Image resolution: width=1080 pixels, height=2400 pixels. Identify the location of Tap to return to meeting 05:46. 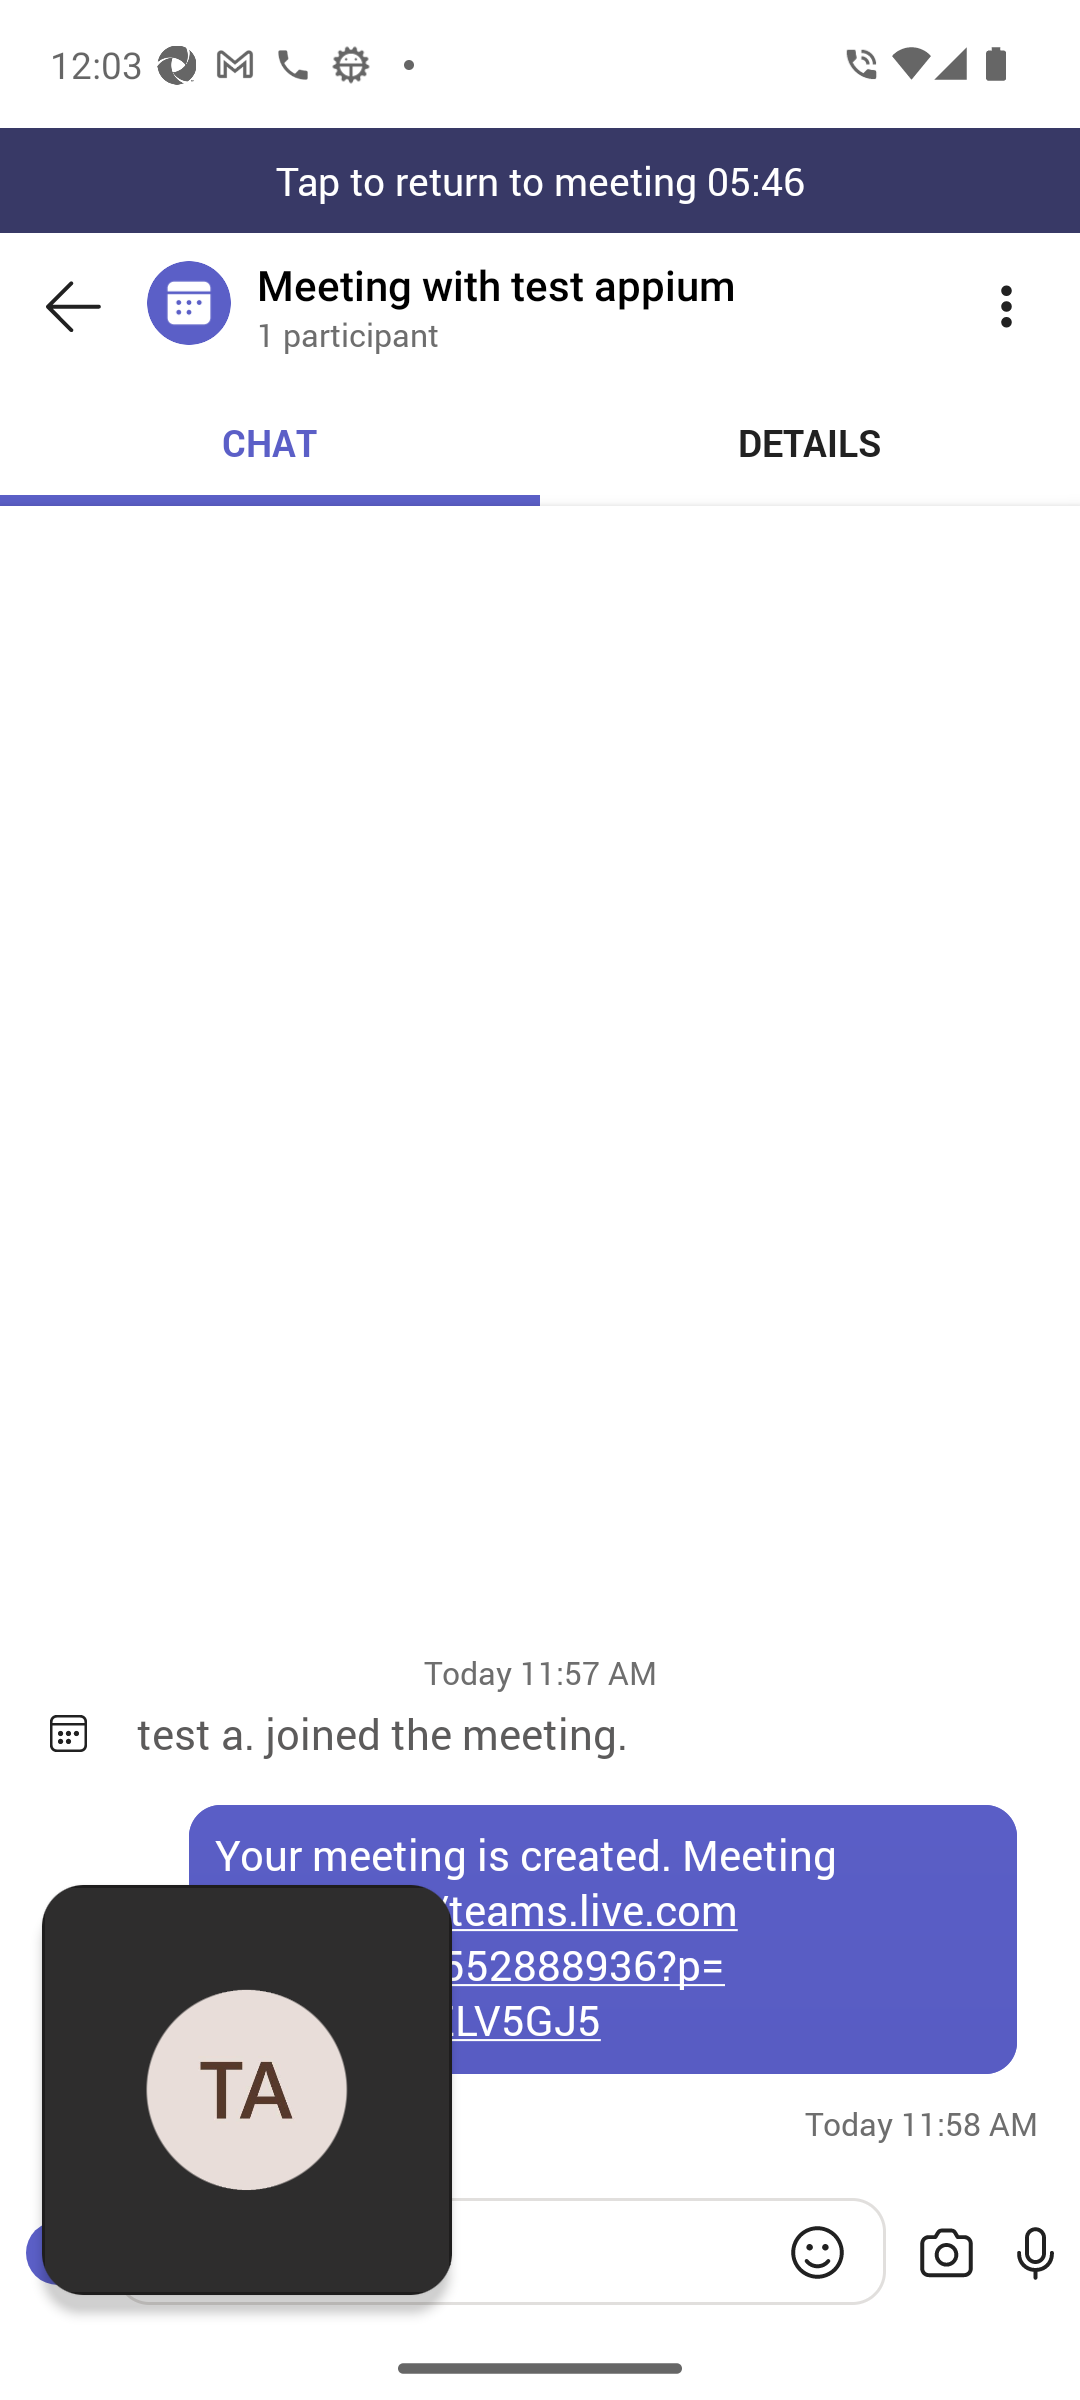
(540, 180).